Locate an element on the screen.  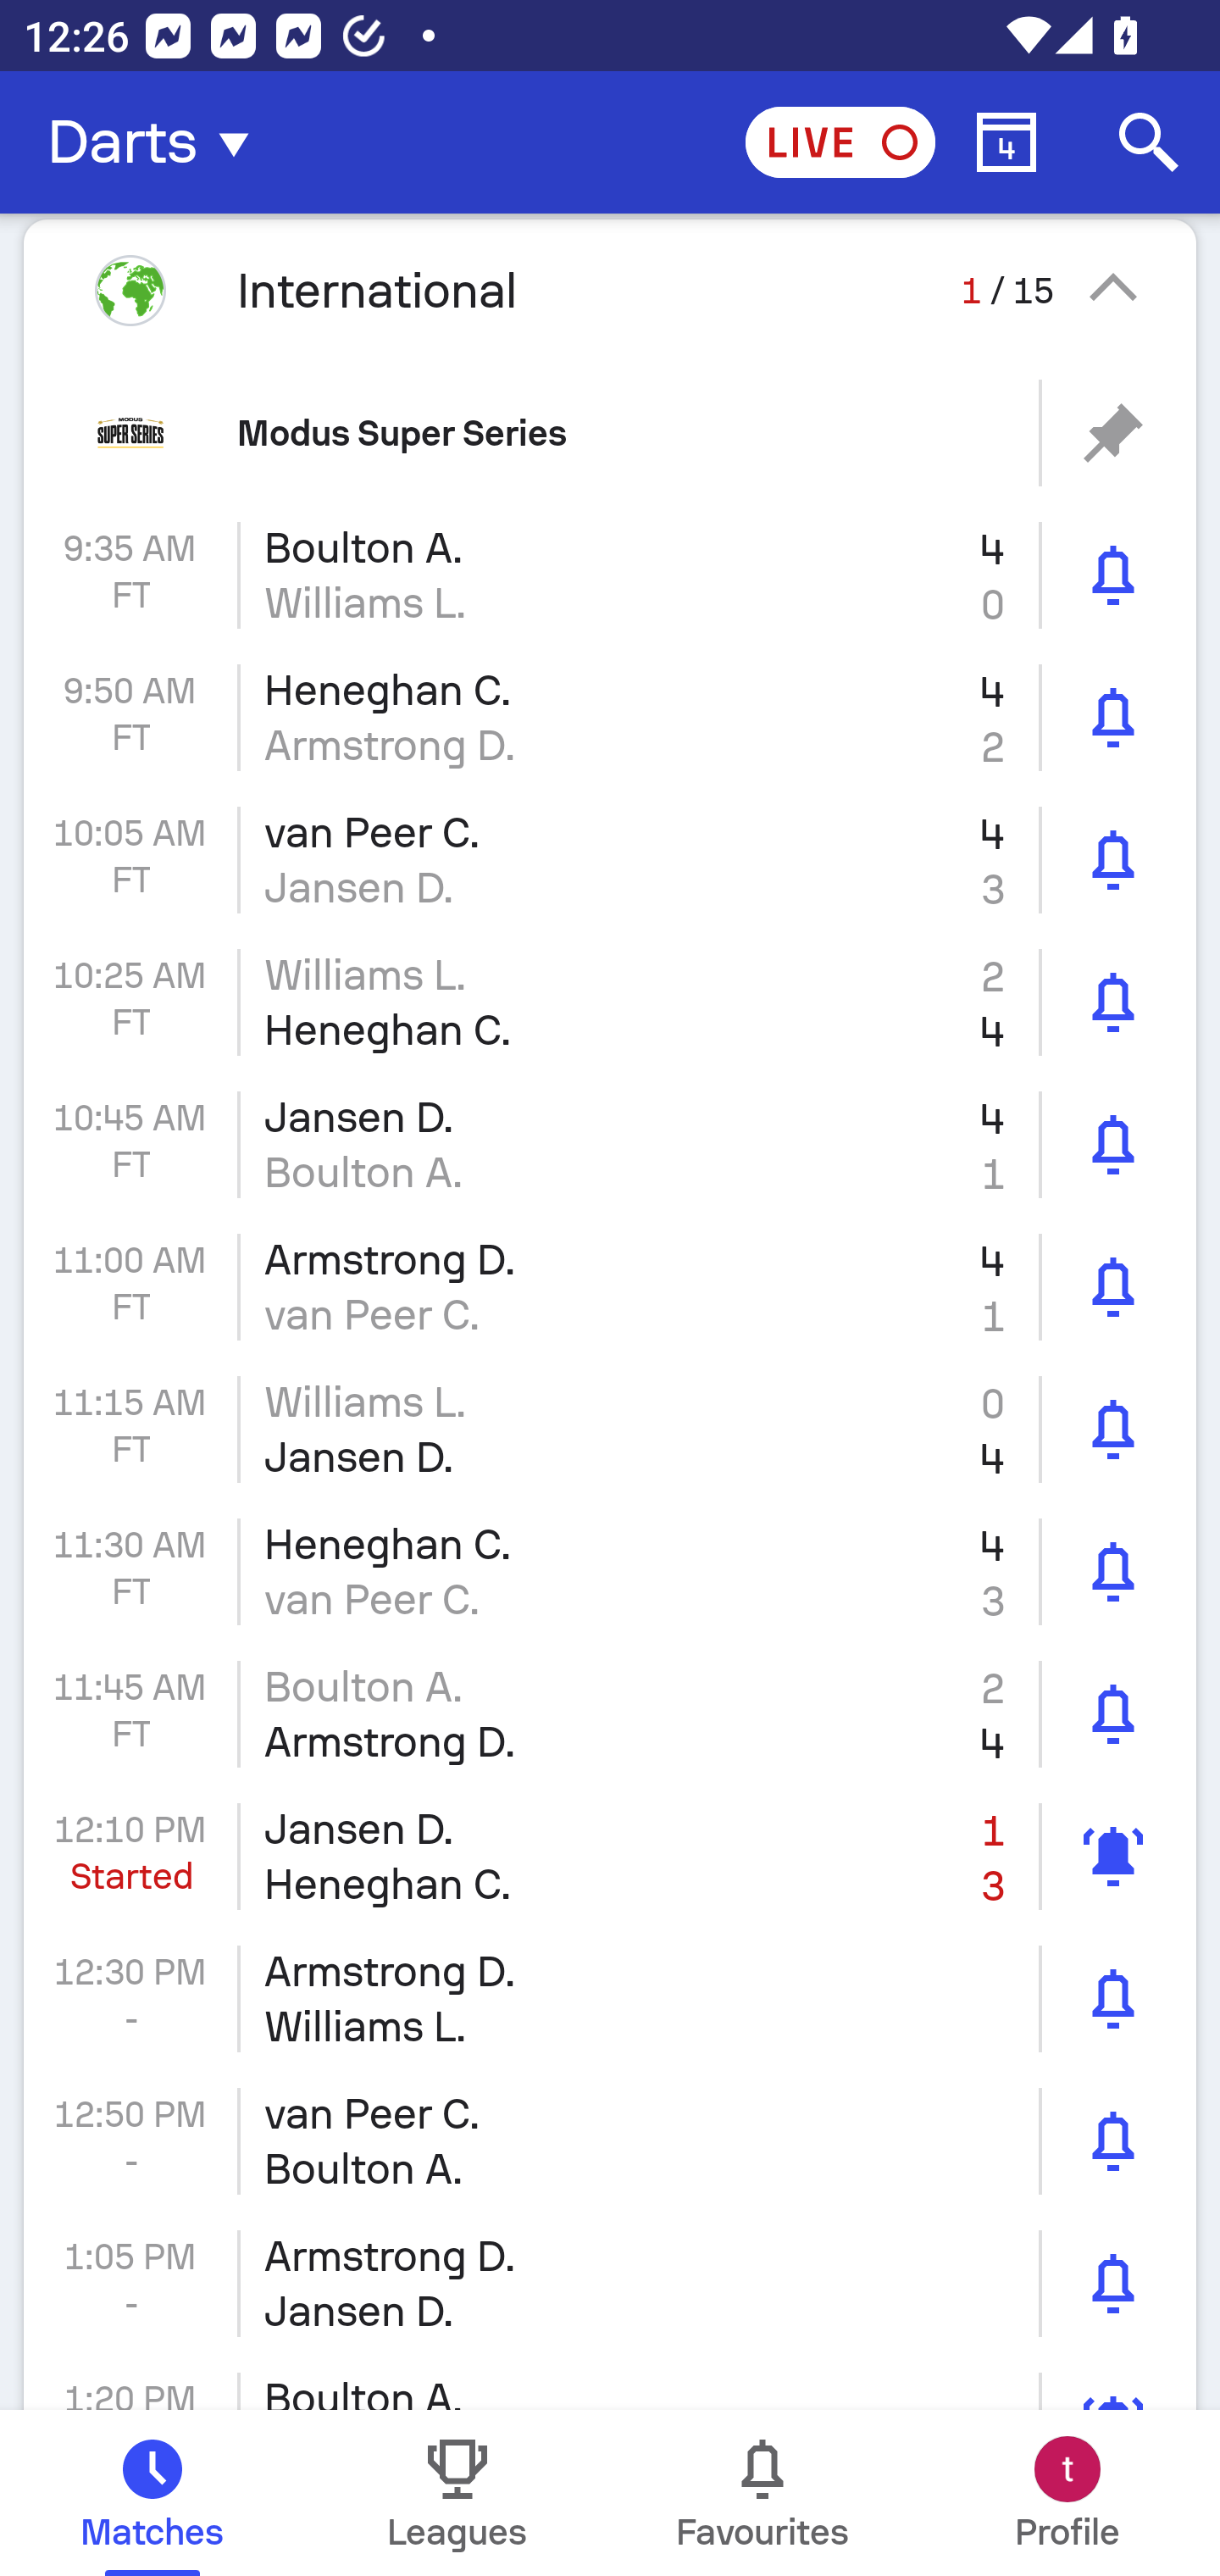
11:00 AM FT Armstrong D. 4 van Peer C. 1 is located at coordinates (610, 1286).